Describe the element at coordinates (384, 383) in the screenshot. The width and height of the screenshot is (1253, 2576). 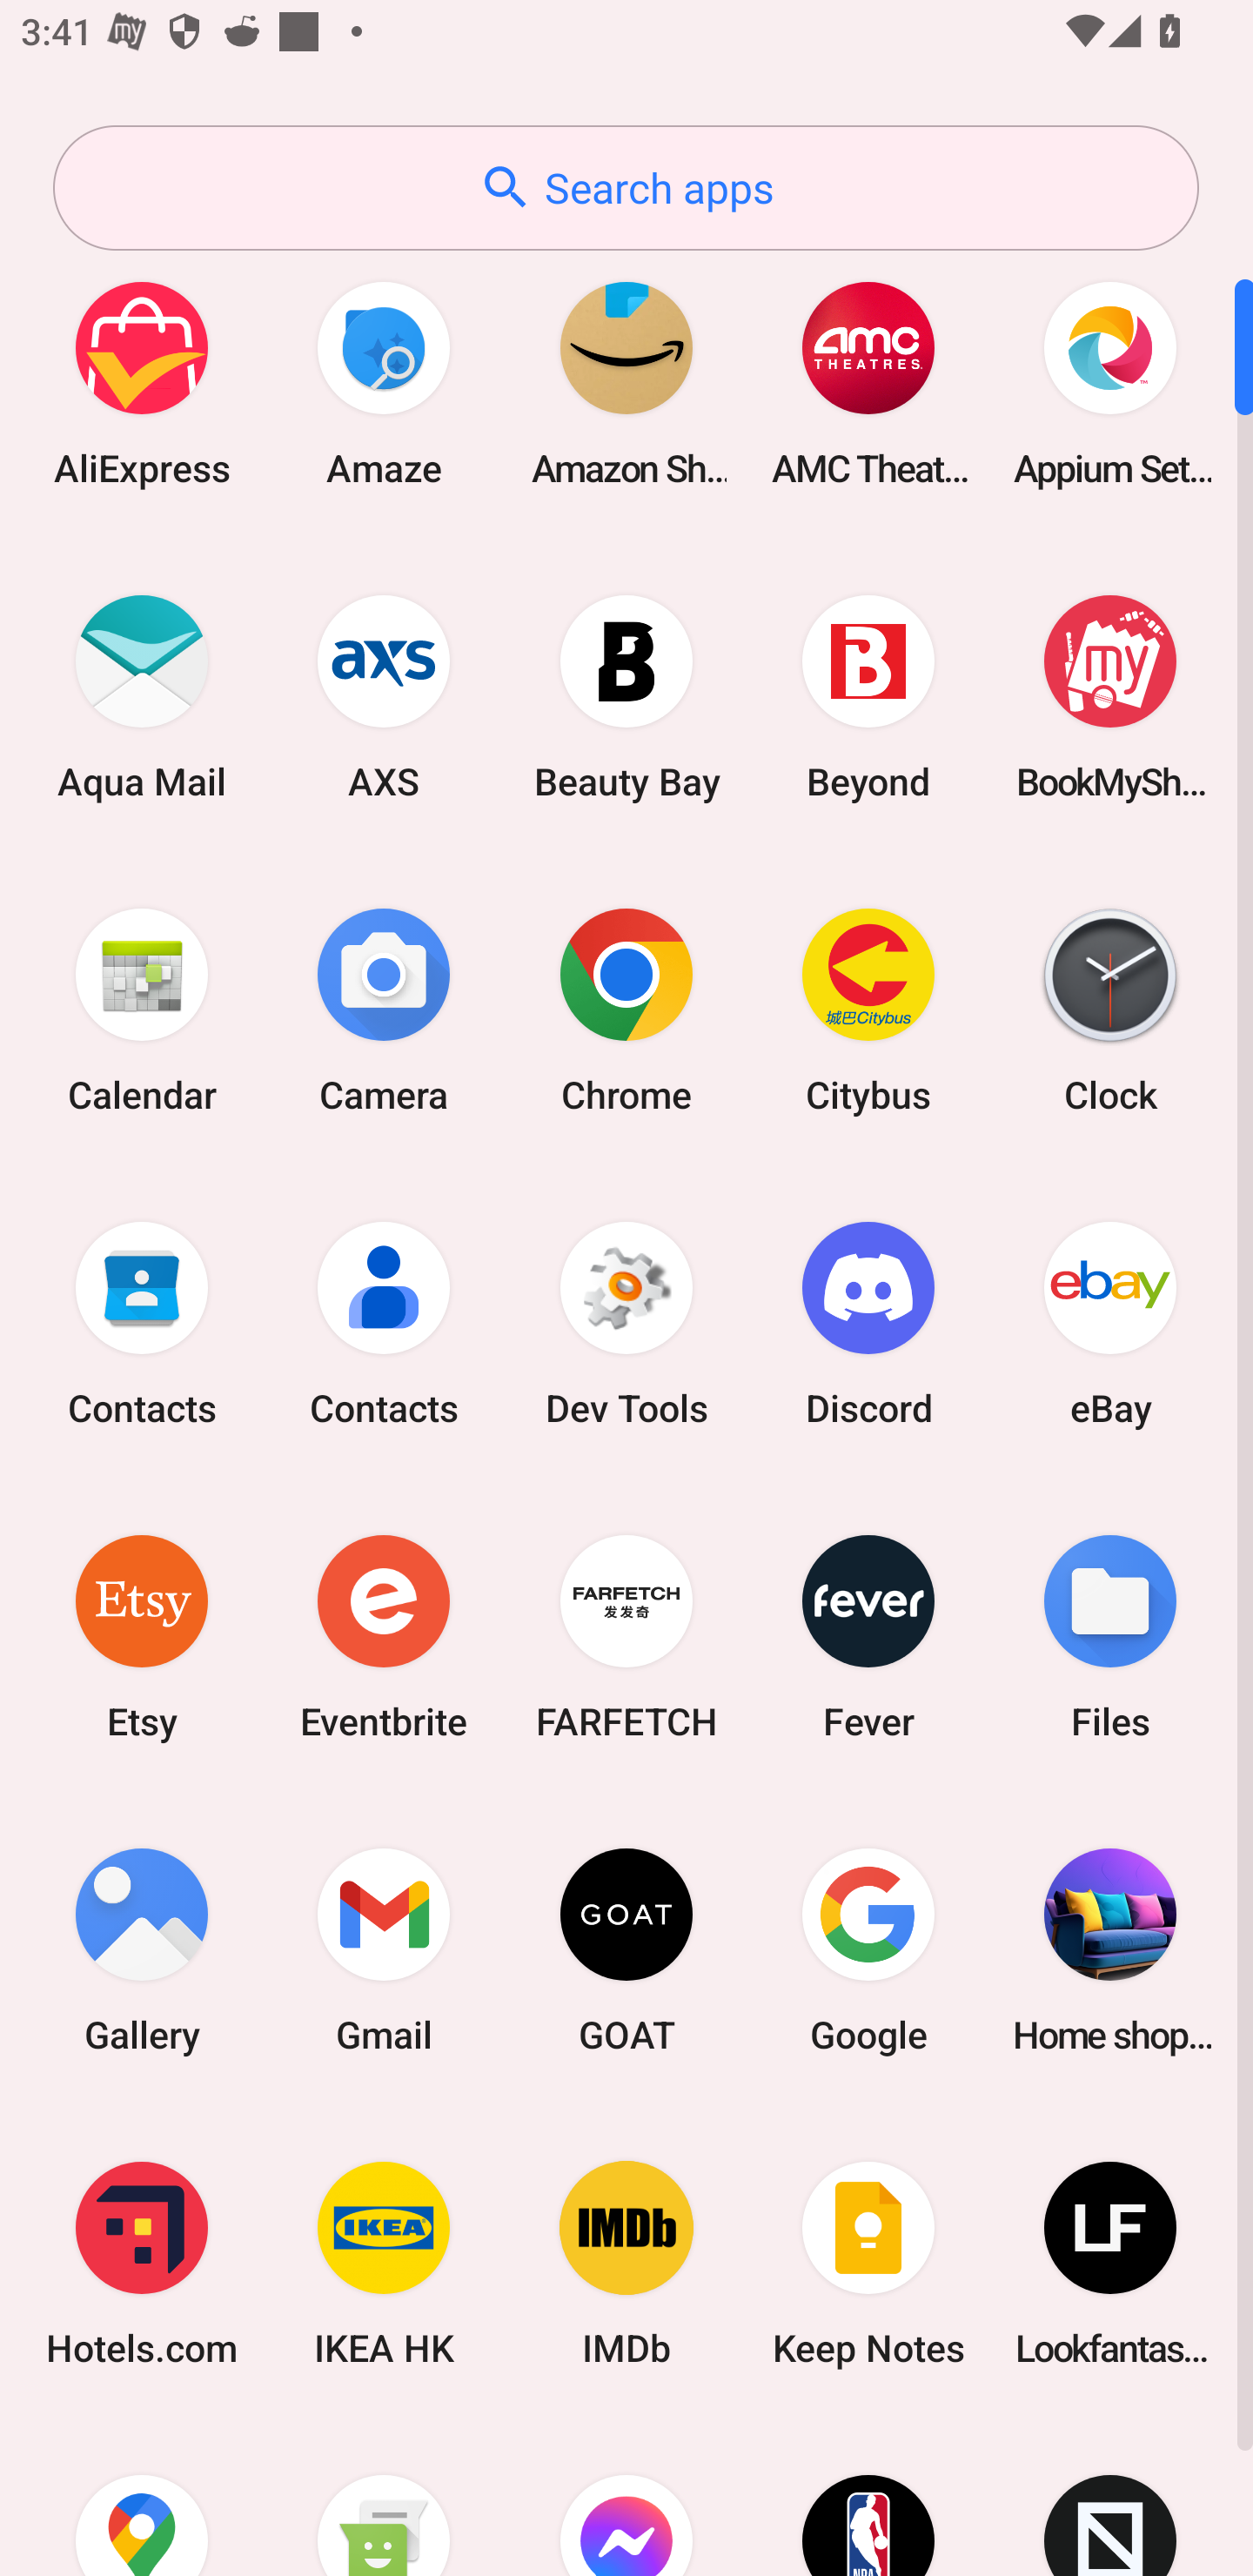
I see `Amaze` at that location.